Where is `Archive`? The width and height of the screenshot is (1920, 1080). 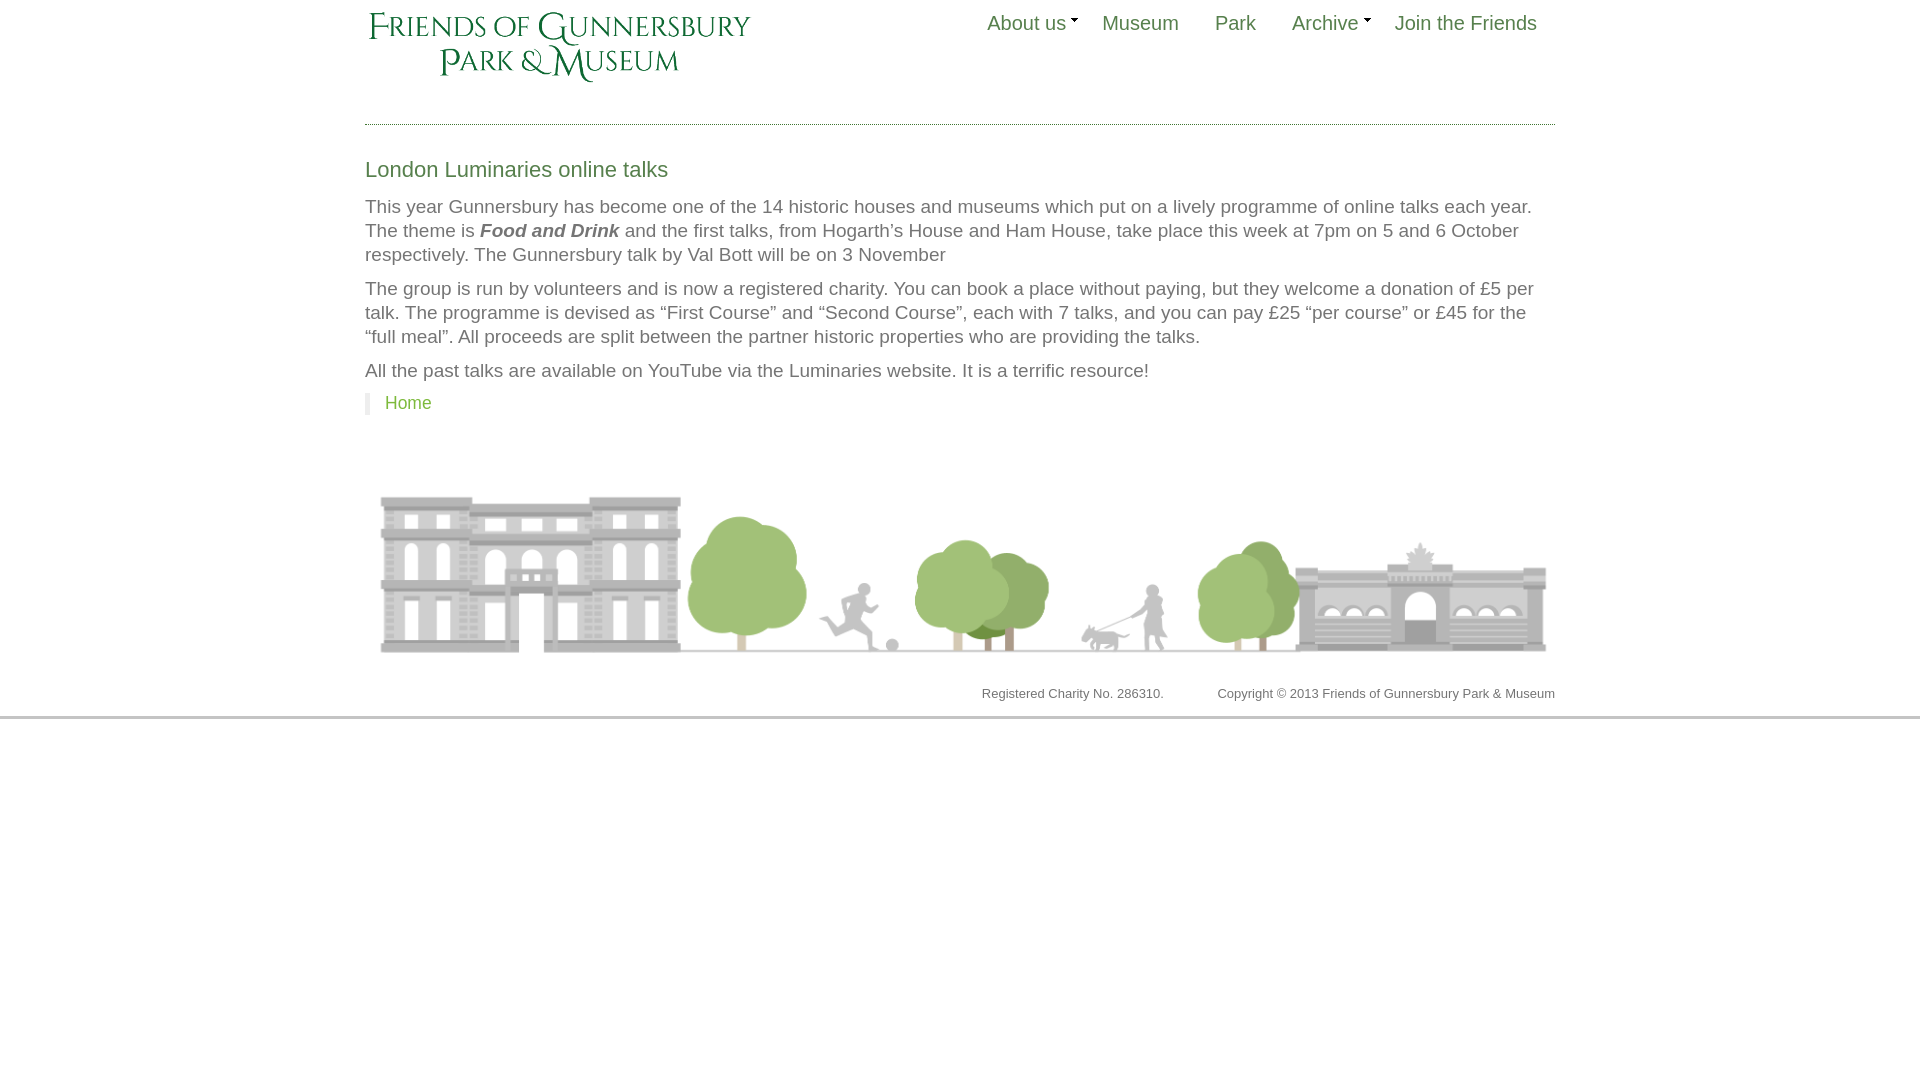 Archive is located at coordinates (1325, 23).